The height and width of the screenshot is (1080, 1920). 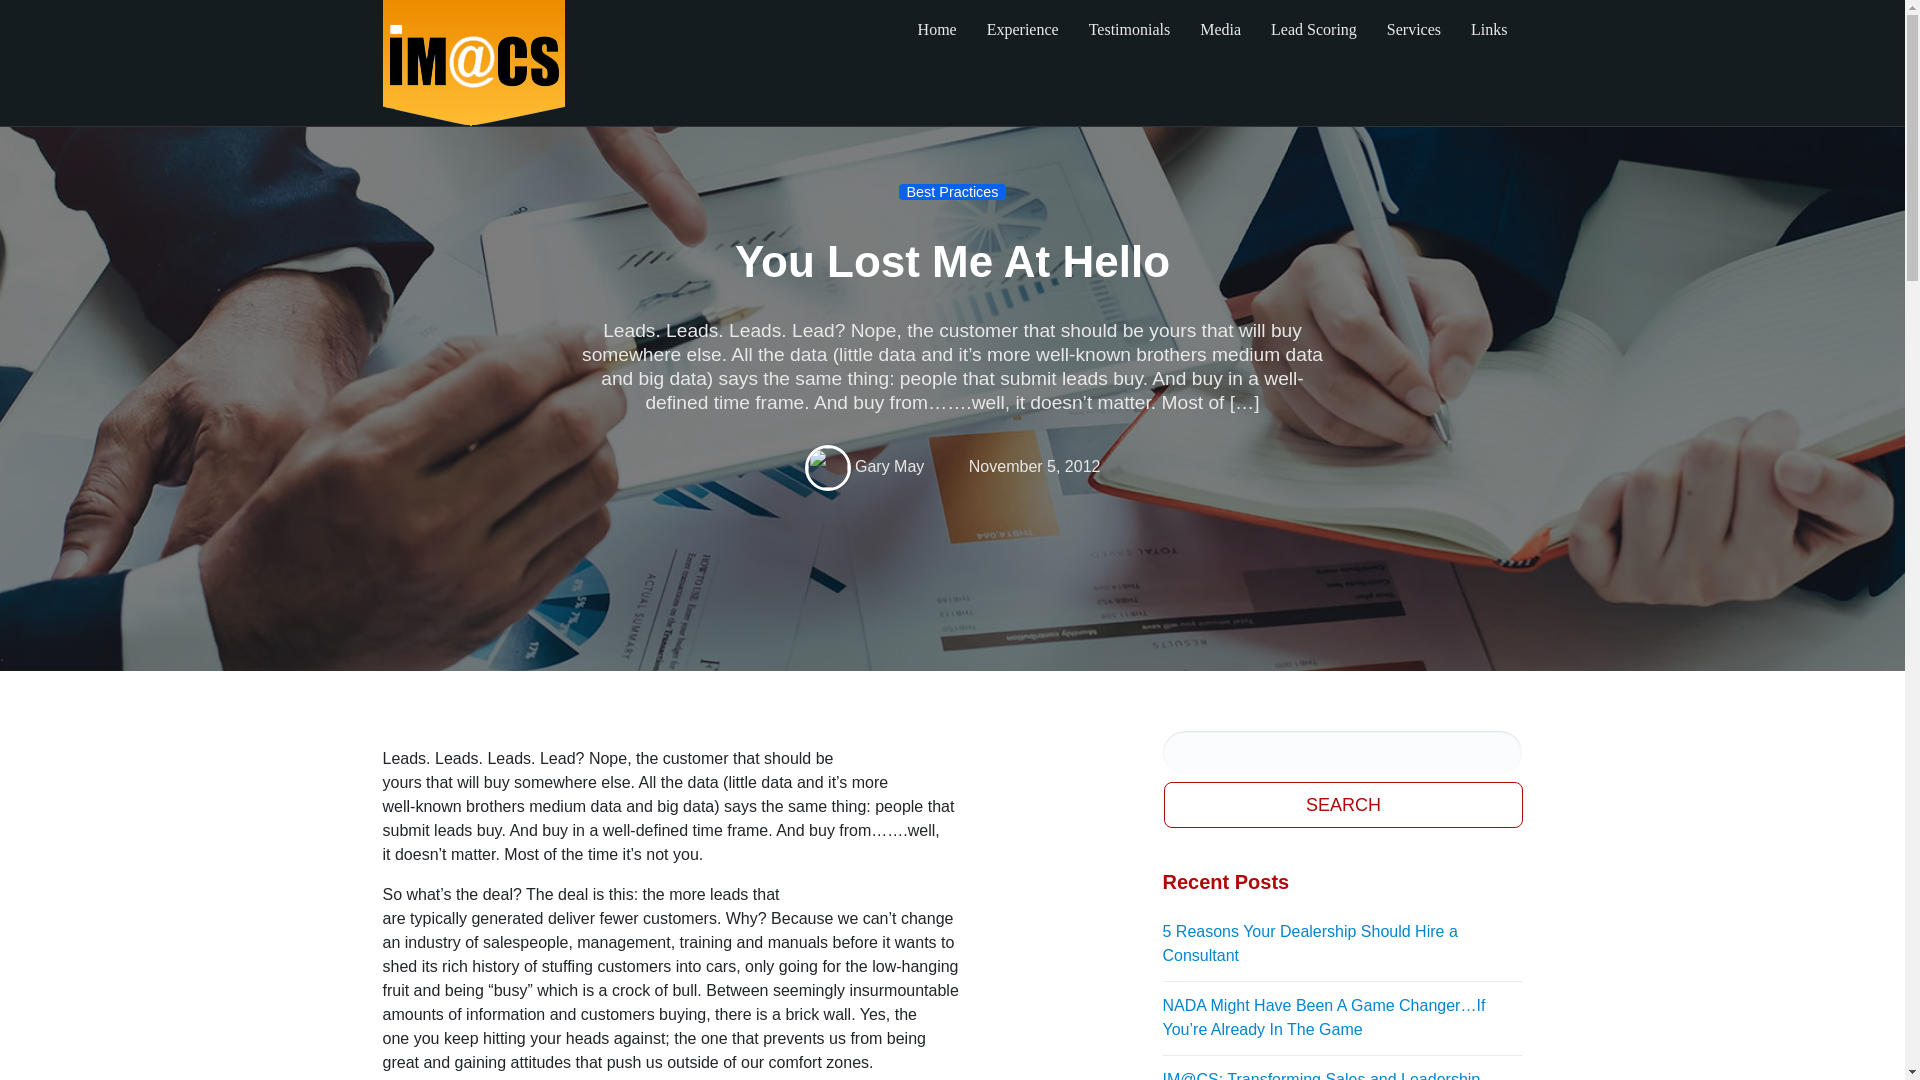 I want to click on Gary May, so click(x=888, y=466).